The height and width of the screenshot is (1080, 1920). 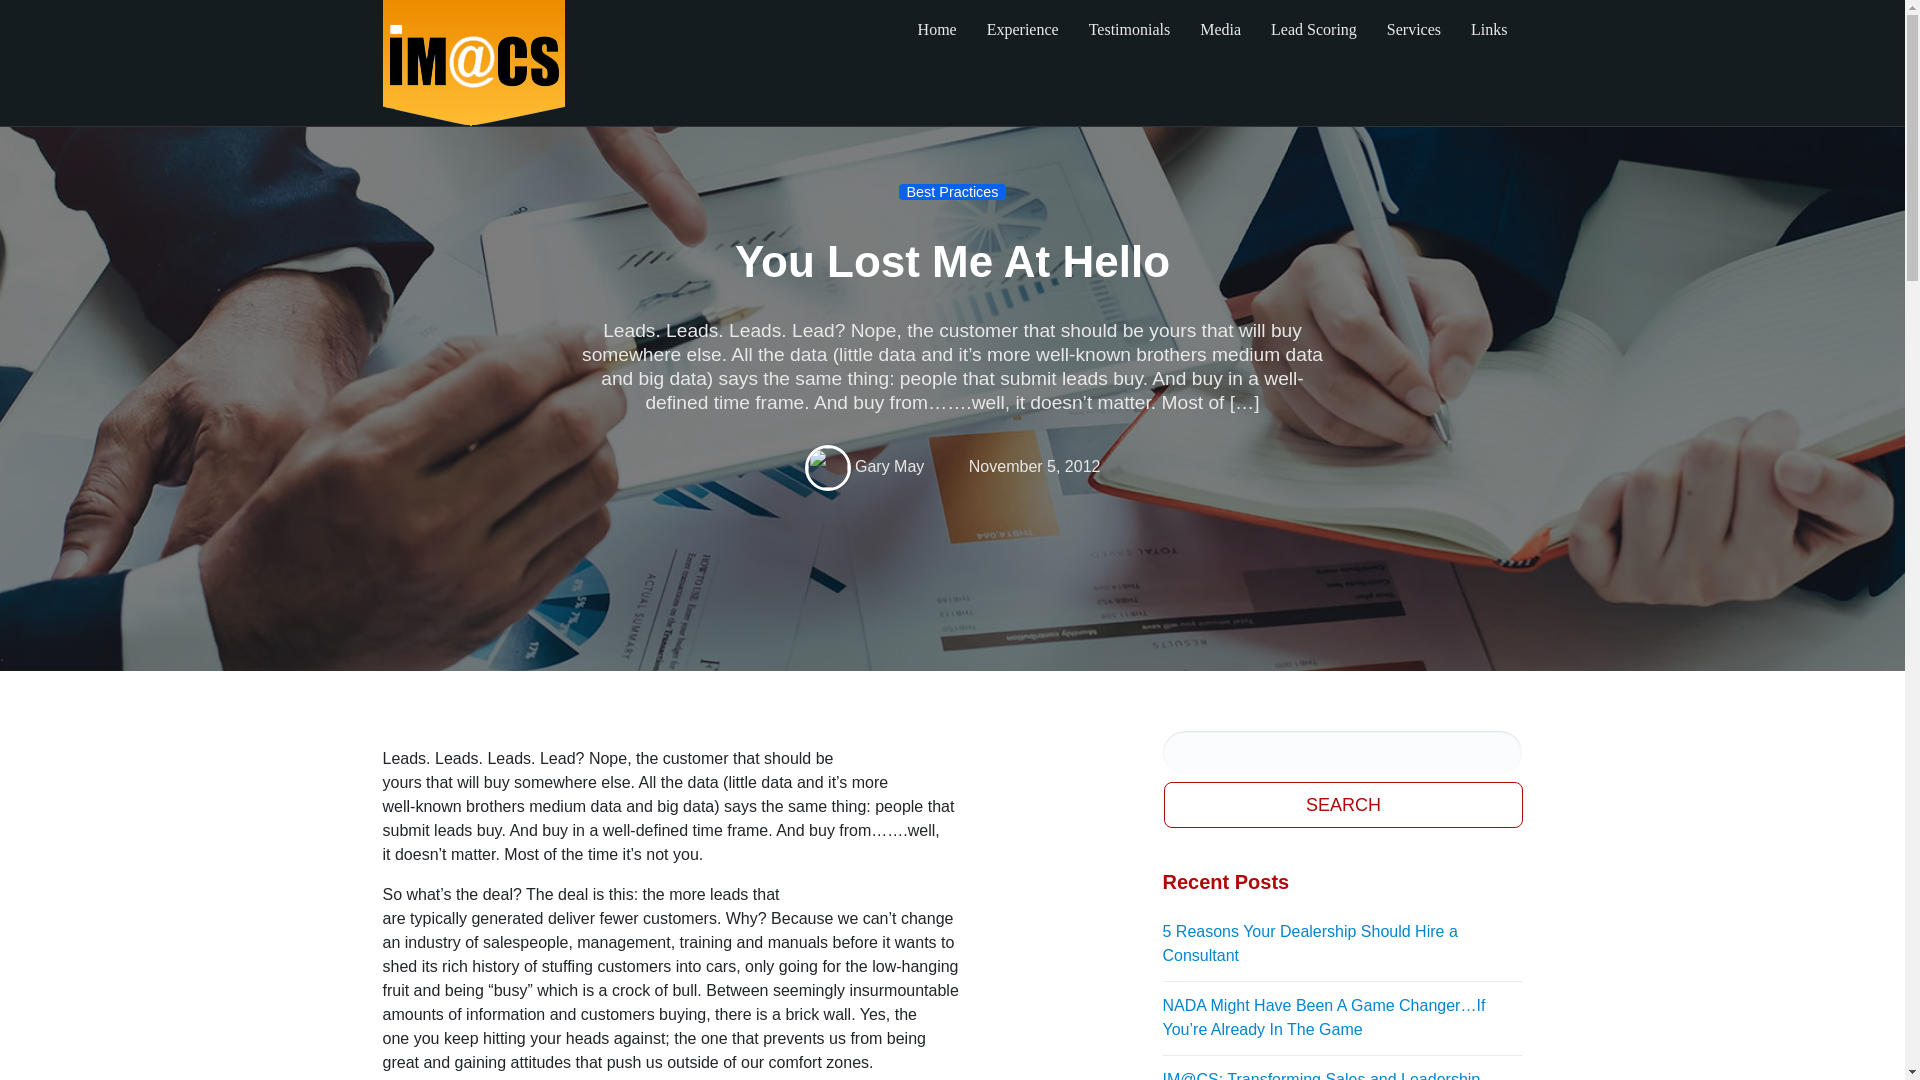 I want to click on Gary May, so click(x=888, y=466).